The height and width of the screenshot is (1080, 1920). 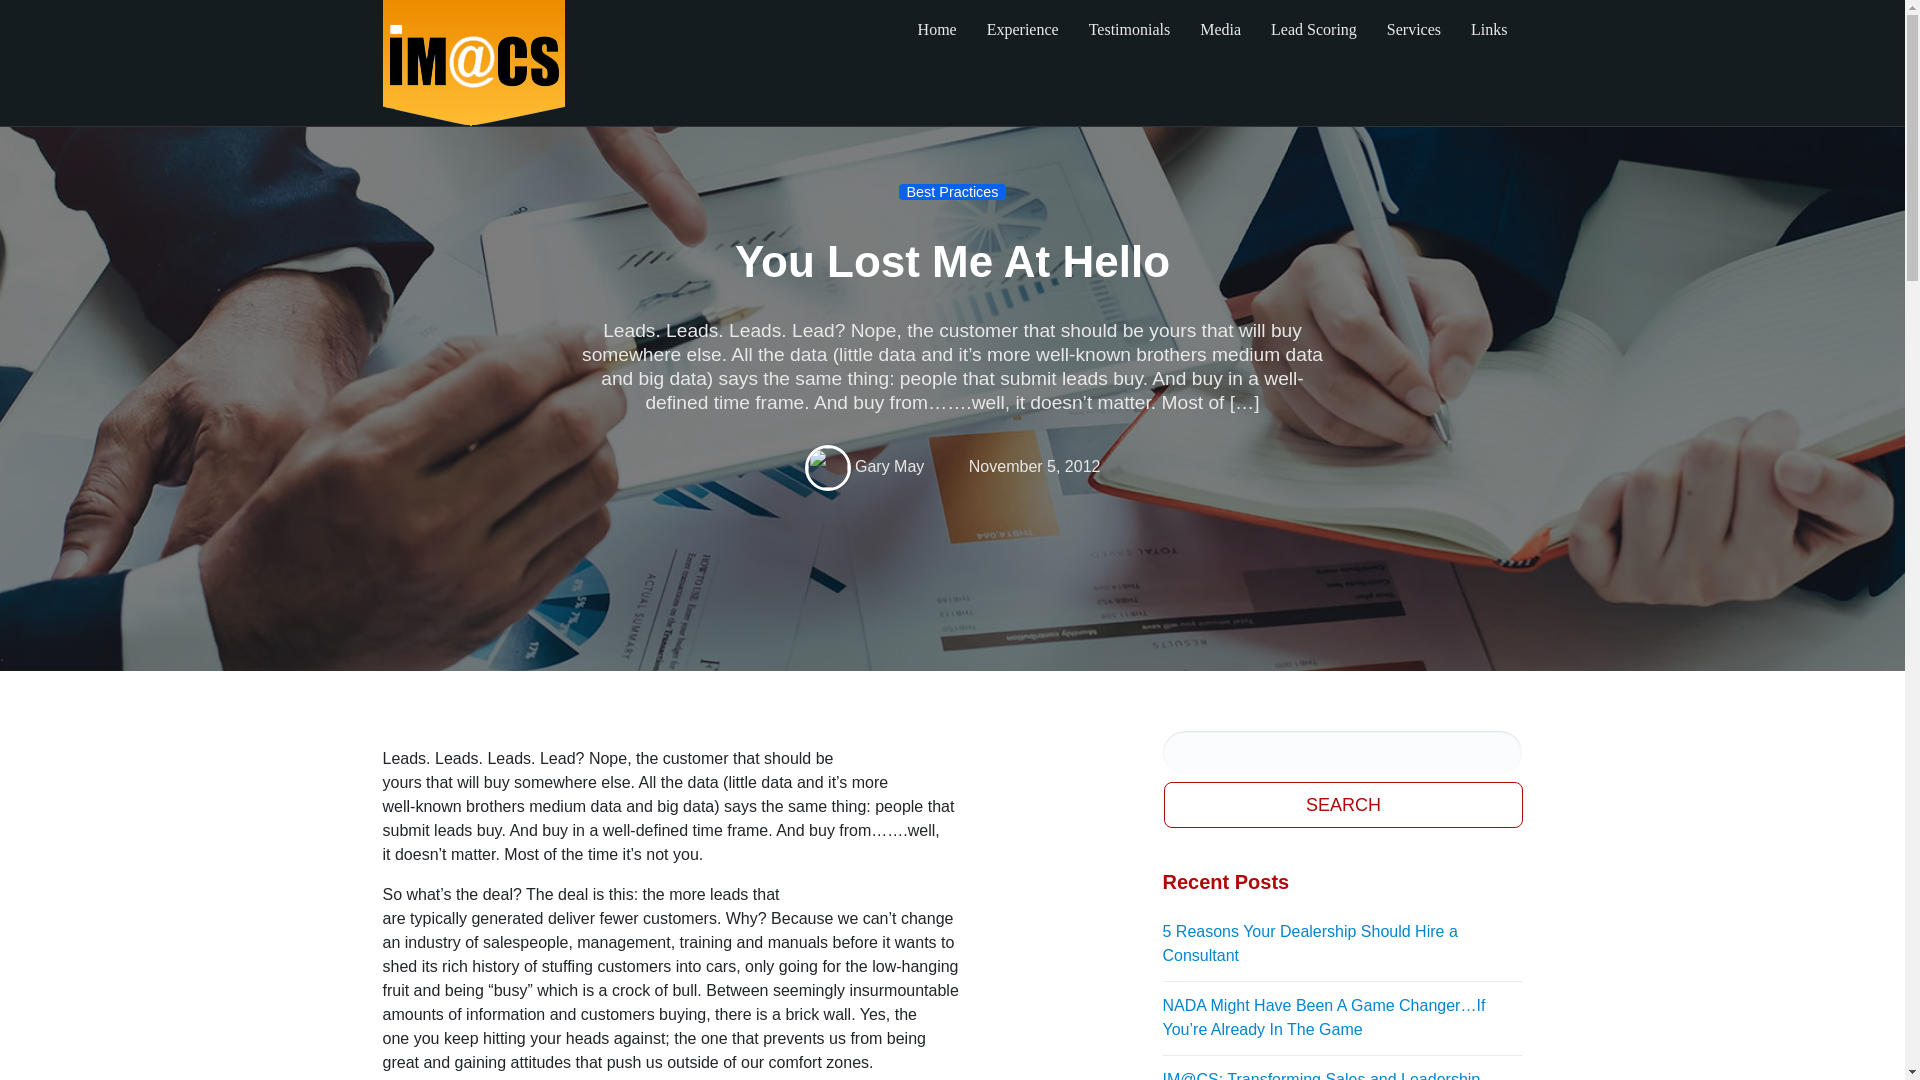 I want to click on Gary May, so click(x=888, y=466).